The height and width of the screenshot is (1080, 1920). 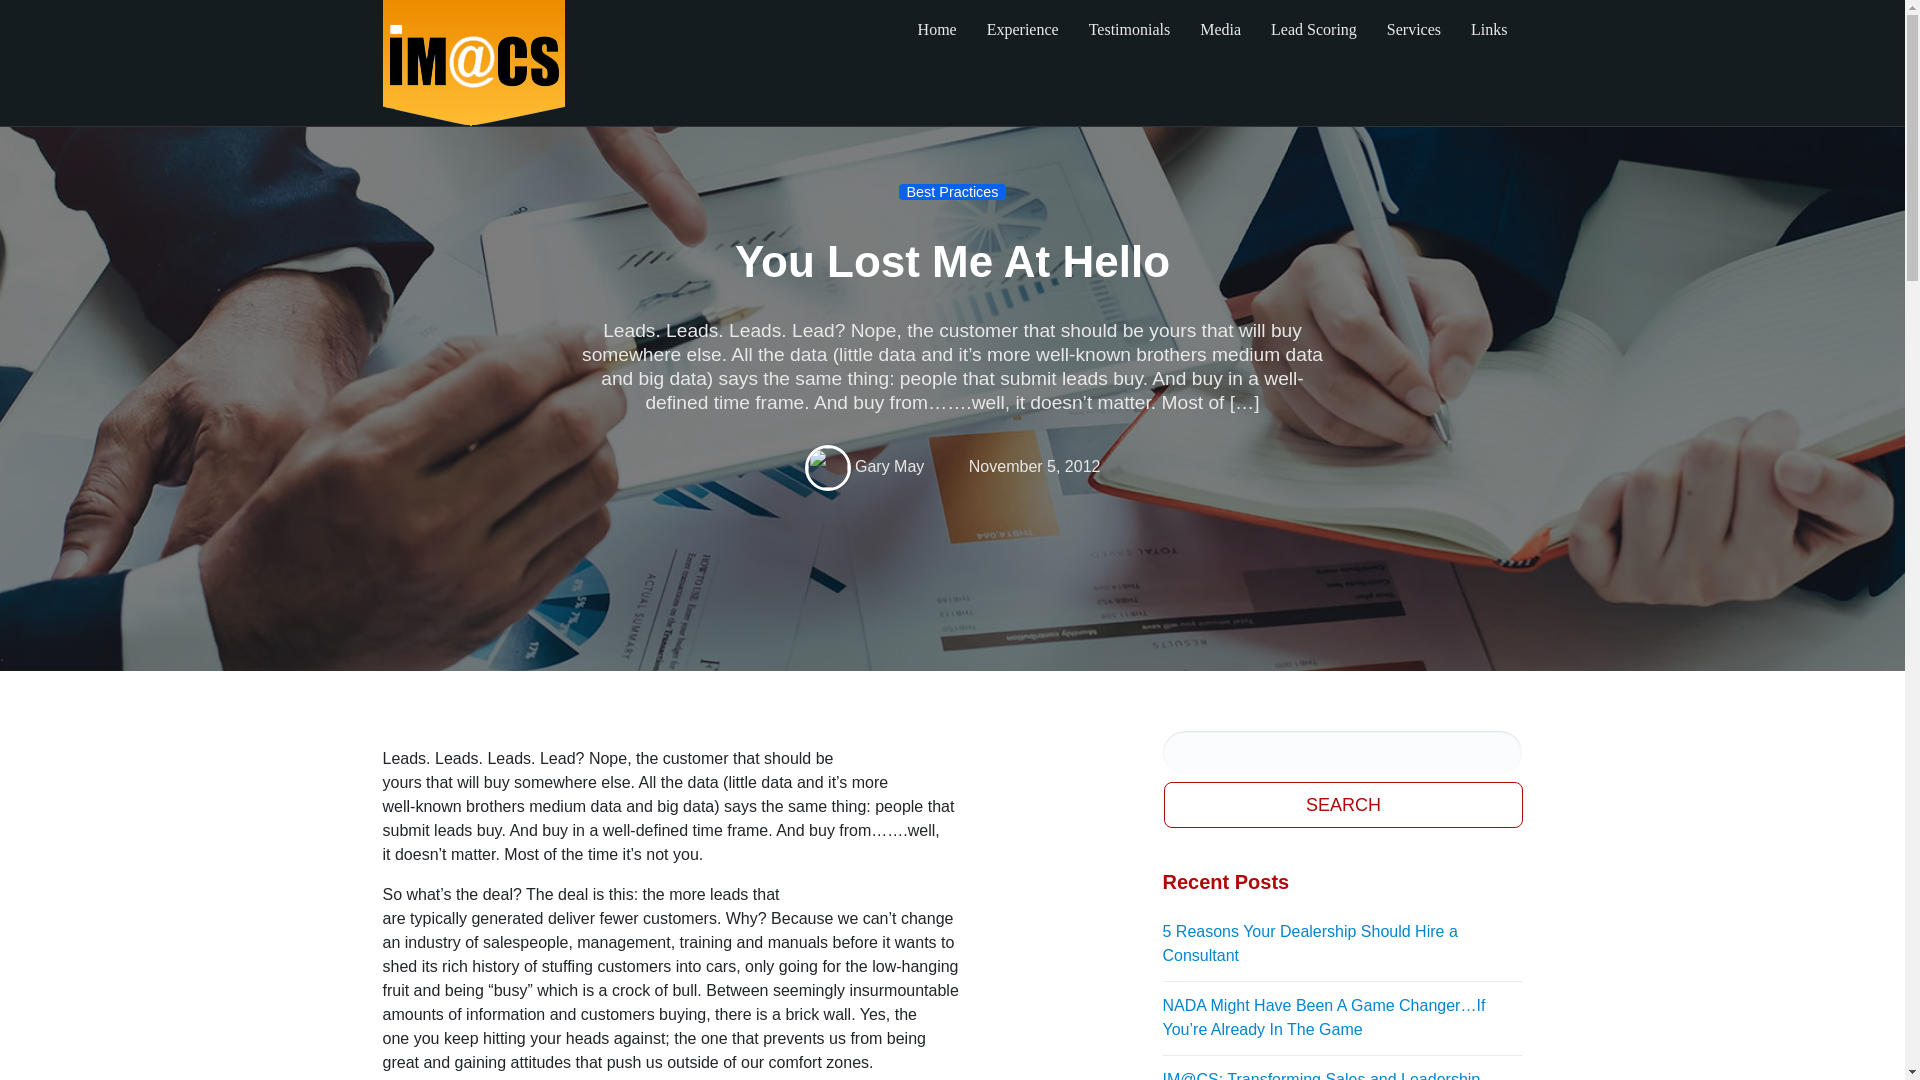 I want to click on Gary May, so click(x=888, y=466).